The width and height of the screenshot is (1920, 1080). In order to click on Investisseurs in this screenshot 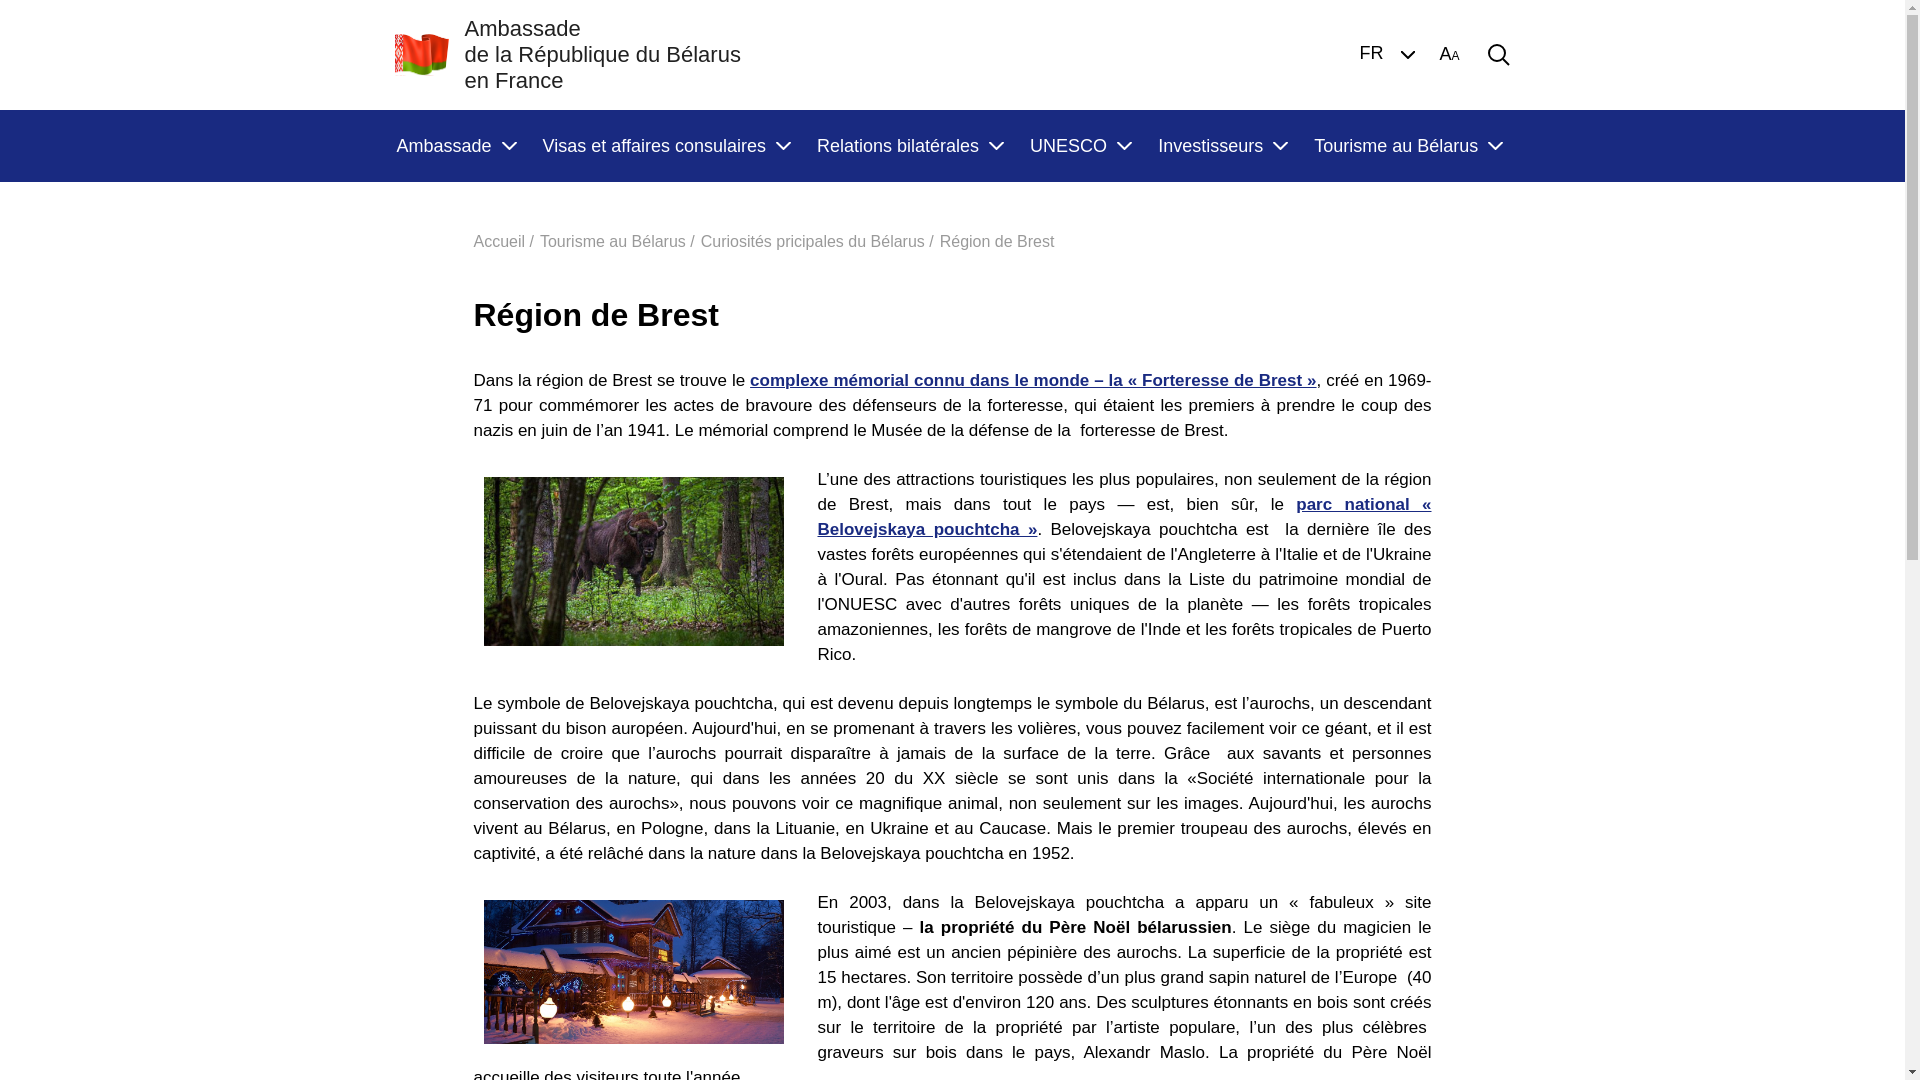, I will do `click(1222, 146)`.